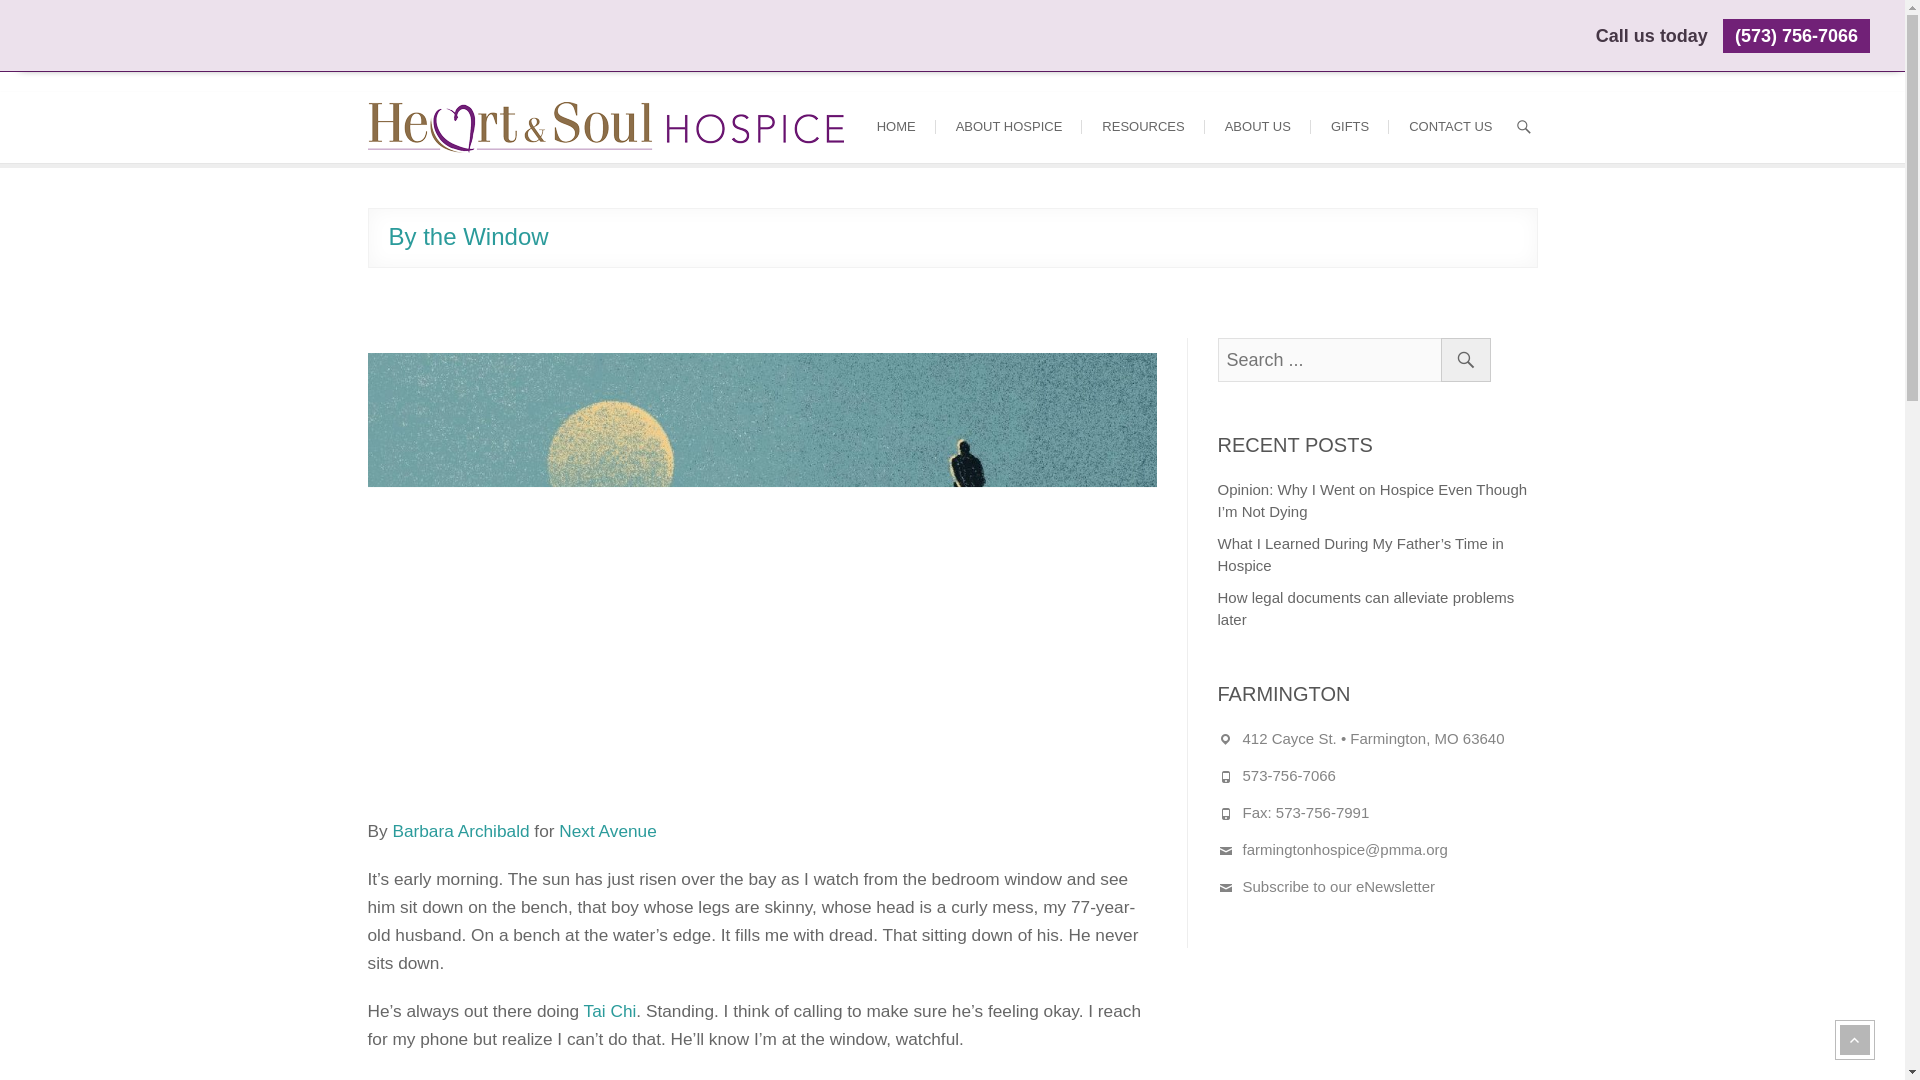 This screenshot has height=1080, width=1920. What do you see at coordinates (1142, 126) in the screenshot?
I see `RESOURCES` at bounding box center [1142, 126].